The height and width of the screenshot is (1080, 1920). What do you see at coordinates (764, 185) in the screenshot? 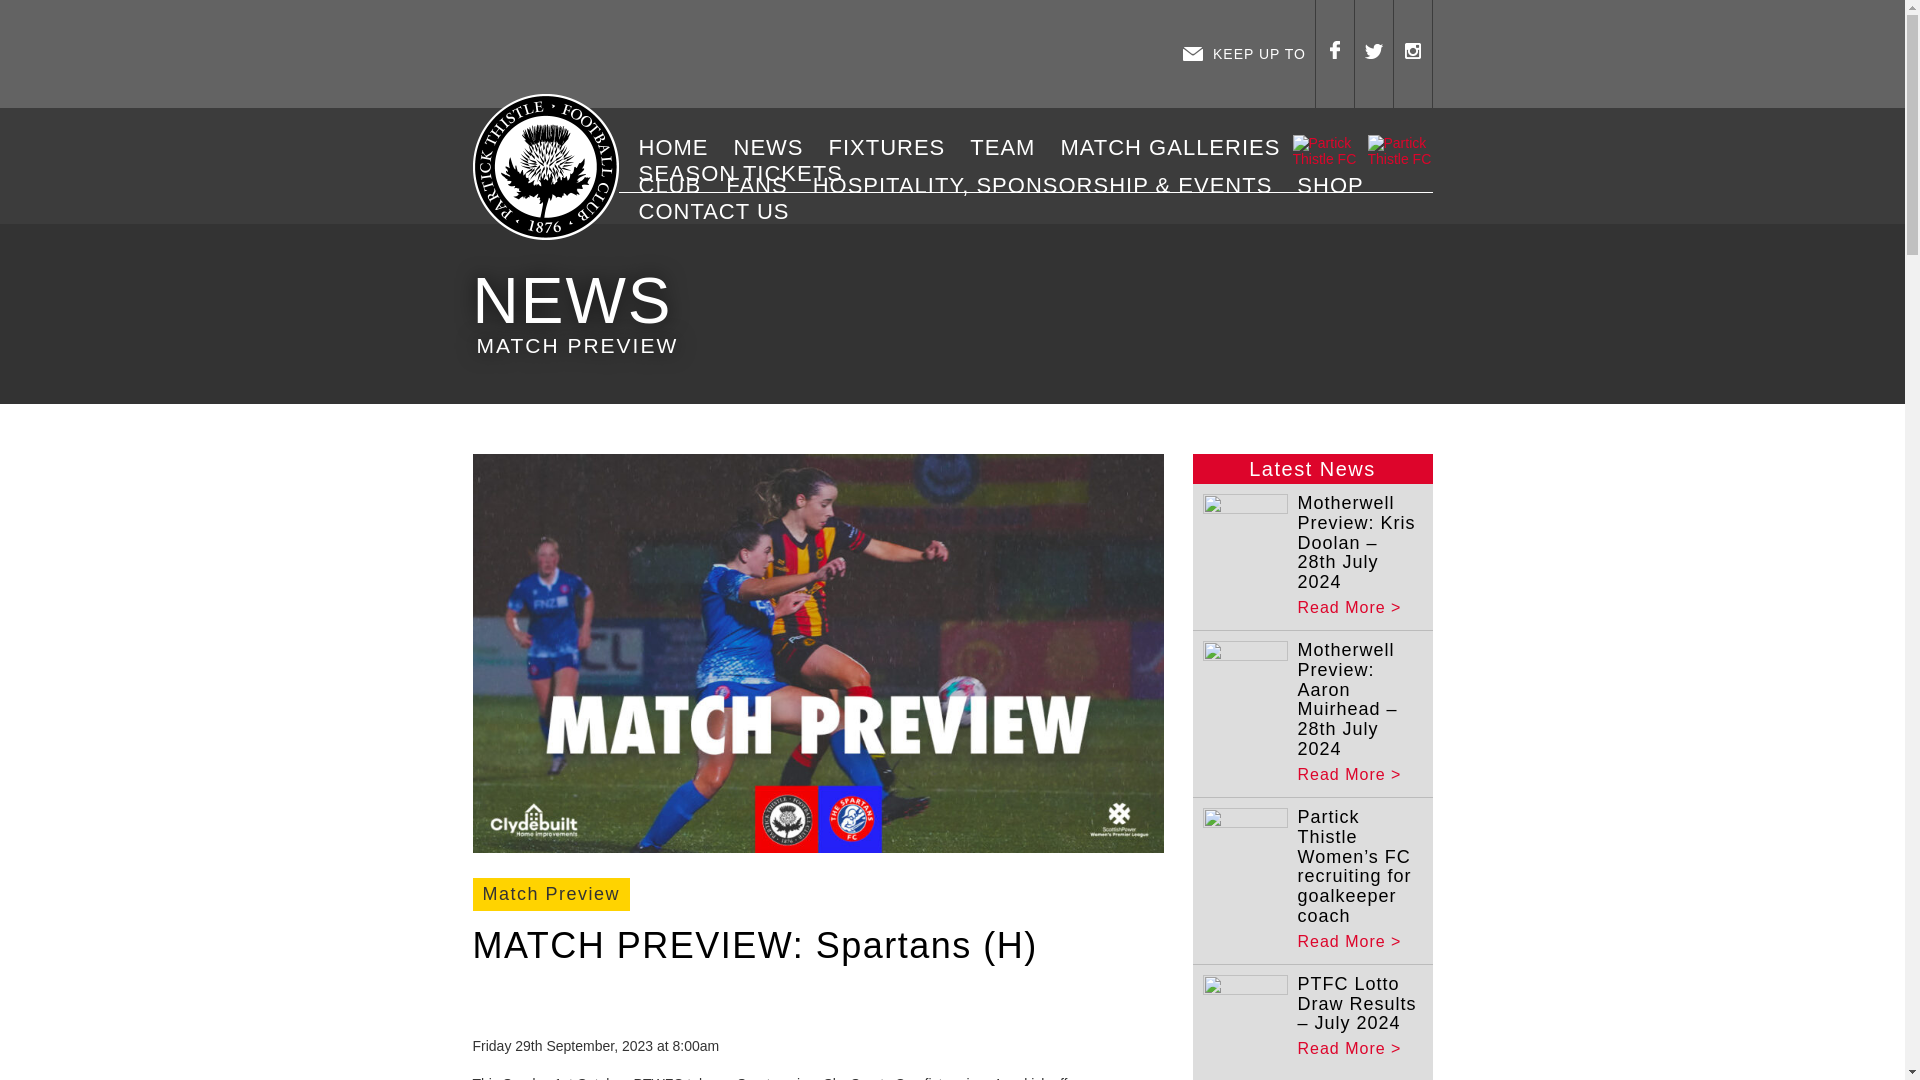
I see `FANS` at bounding box center [764, 185].